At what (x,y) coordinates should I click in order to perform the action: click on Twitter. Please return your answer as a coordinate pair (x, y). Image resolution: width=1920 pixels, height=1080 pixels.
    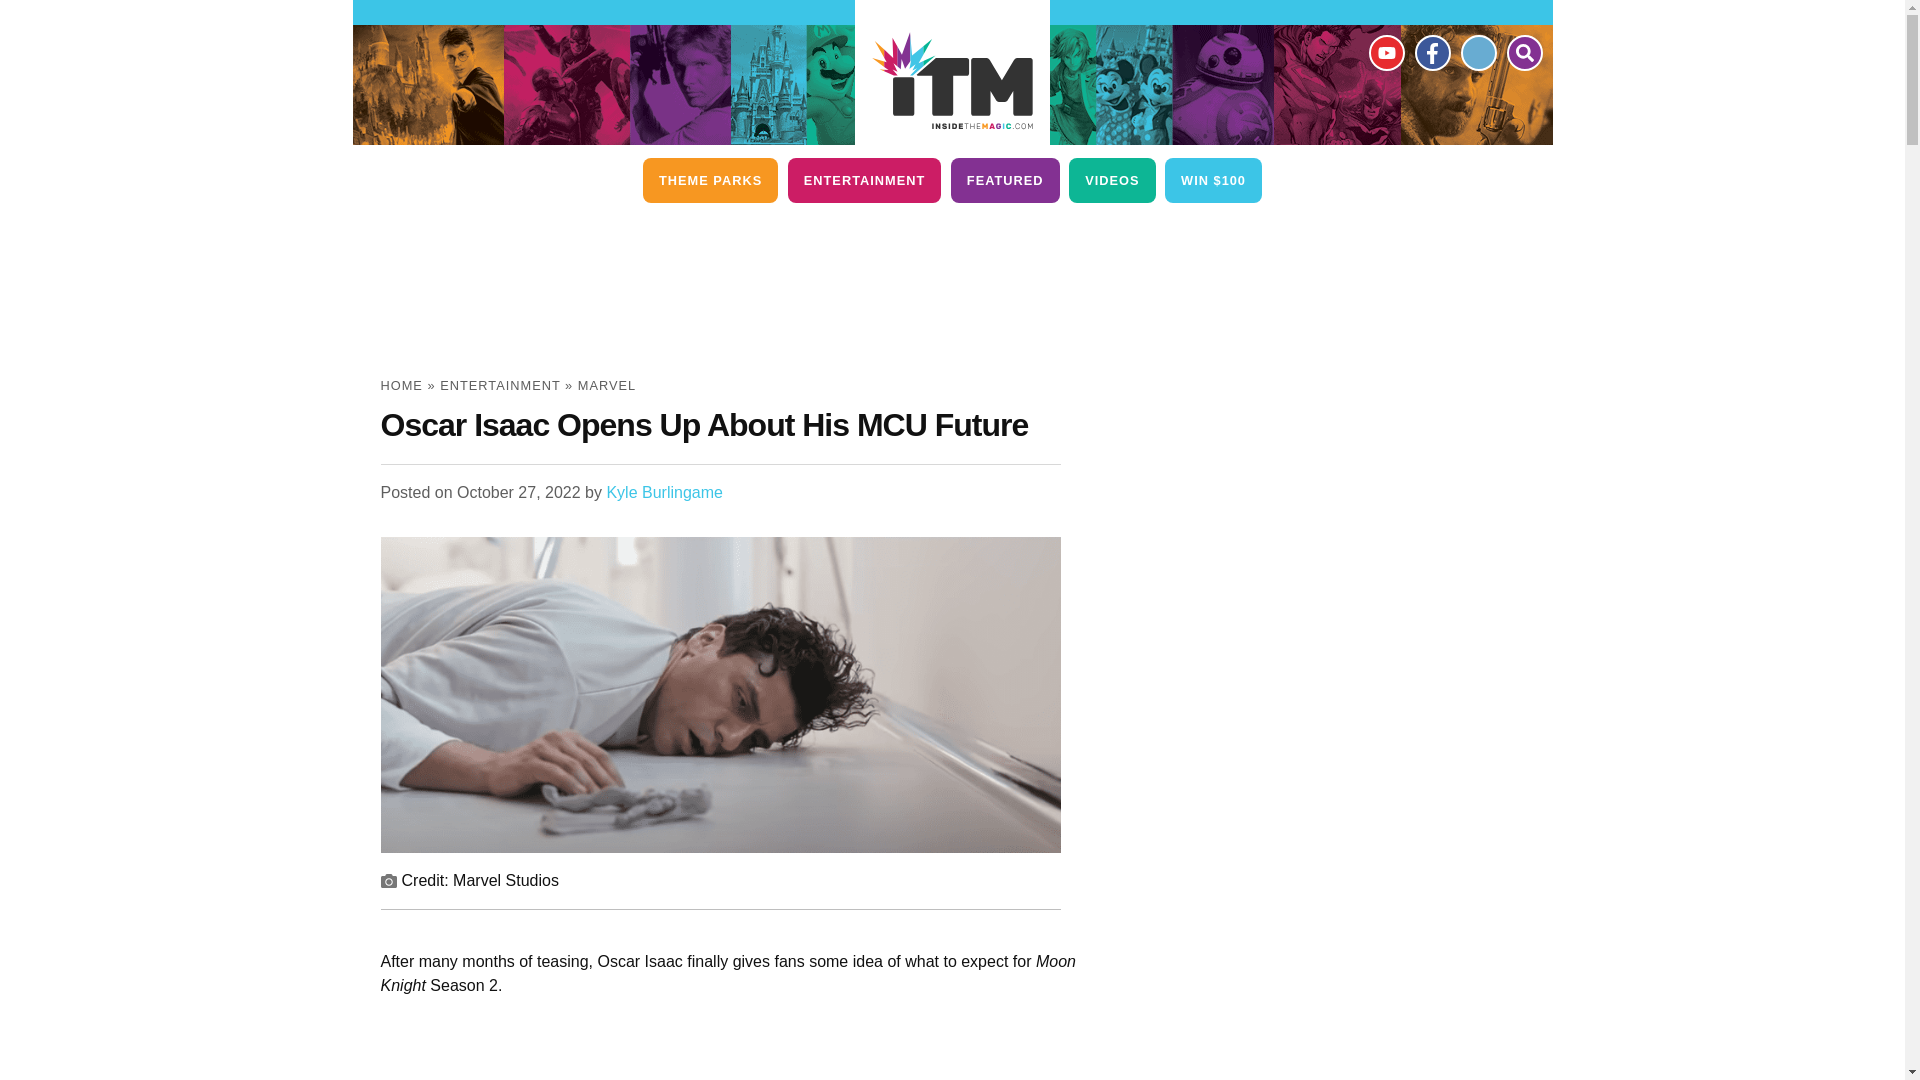
    Looking at the image, I should click on (1477, 52).